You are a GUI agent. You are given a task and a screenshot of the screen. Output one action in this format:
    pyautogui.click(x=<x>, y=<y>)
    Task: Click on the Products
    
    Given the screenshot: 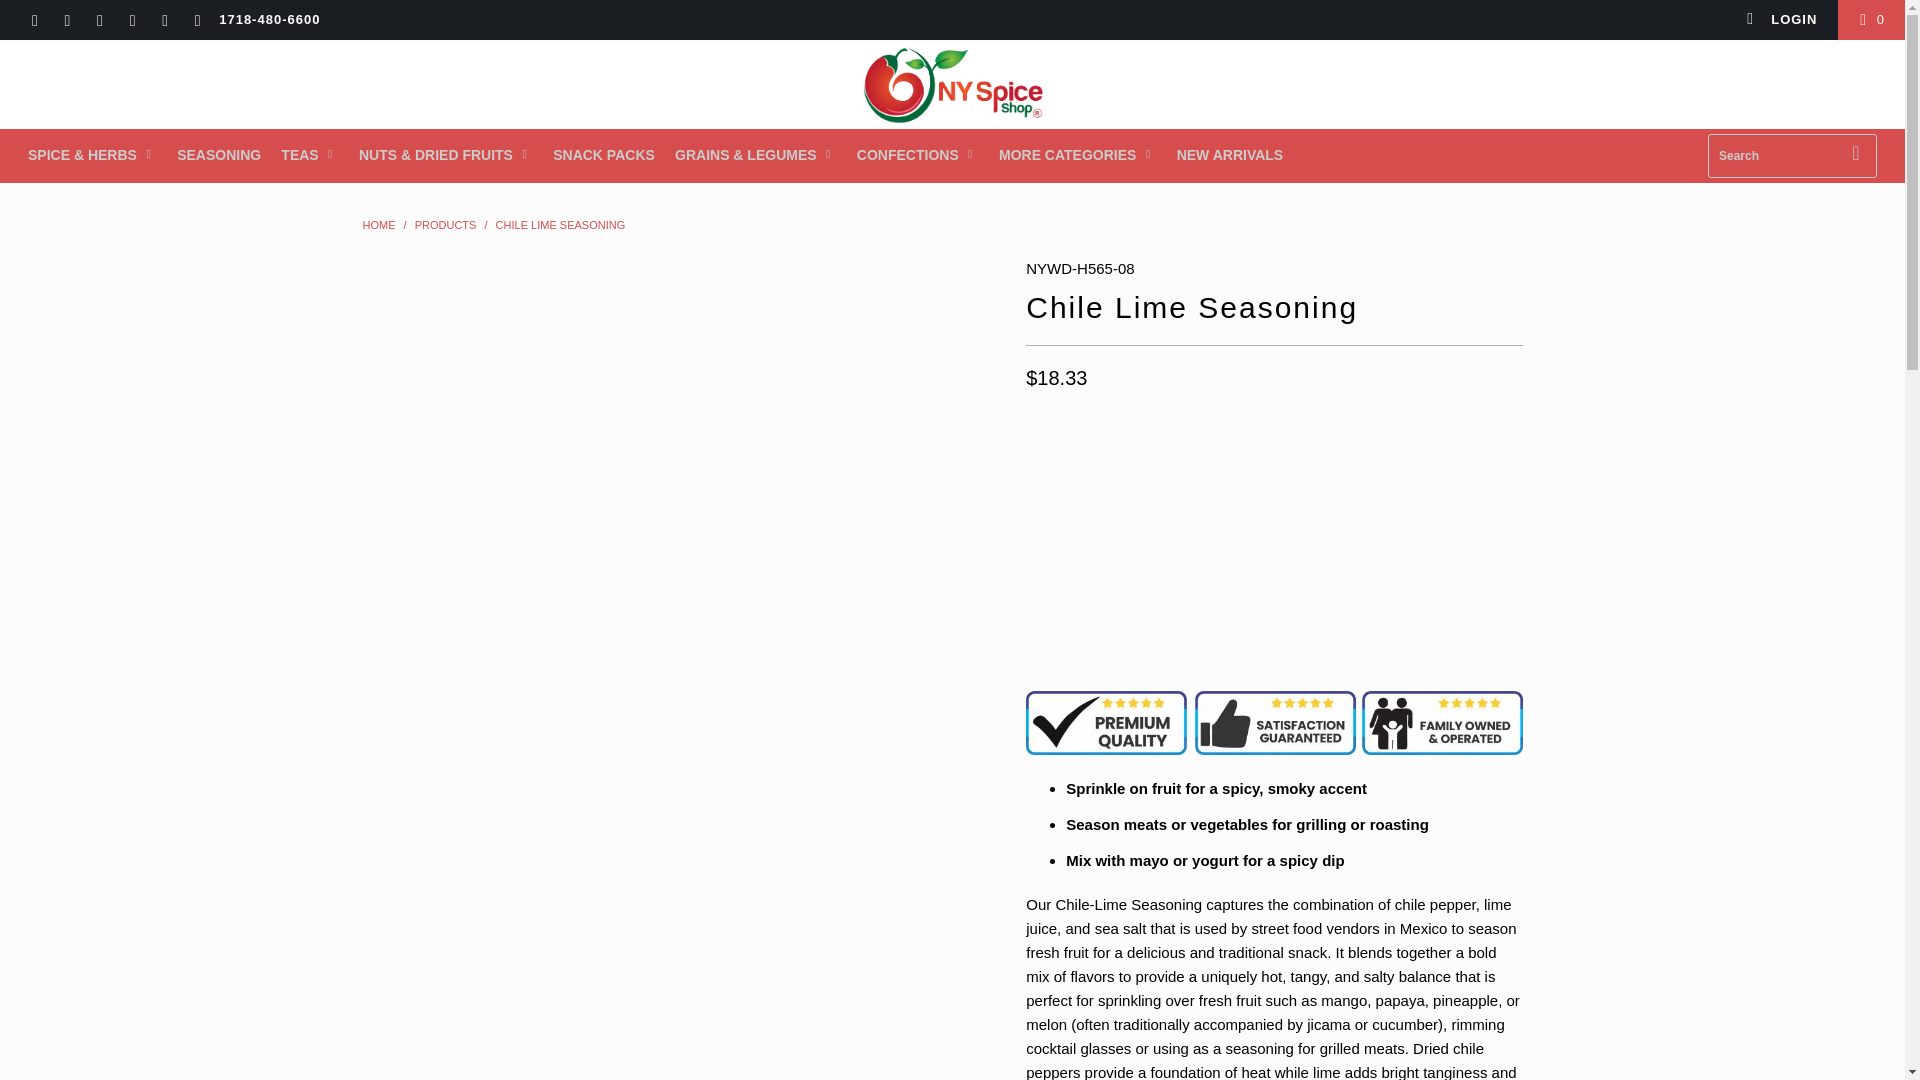 What is the action you would take?
    pyautogui.click(x=445, y=225)
    